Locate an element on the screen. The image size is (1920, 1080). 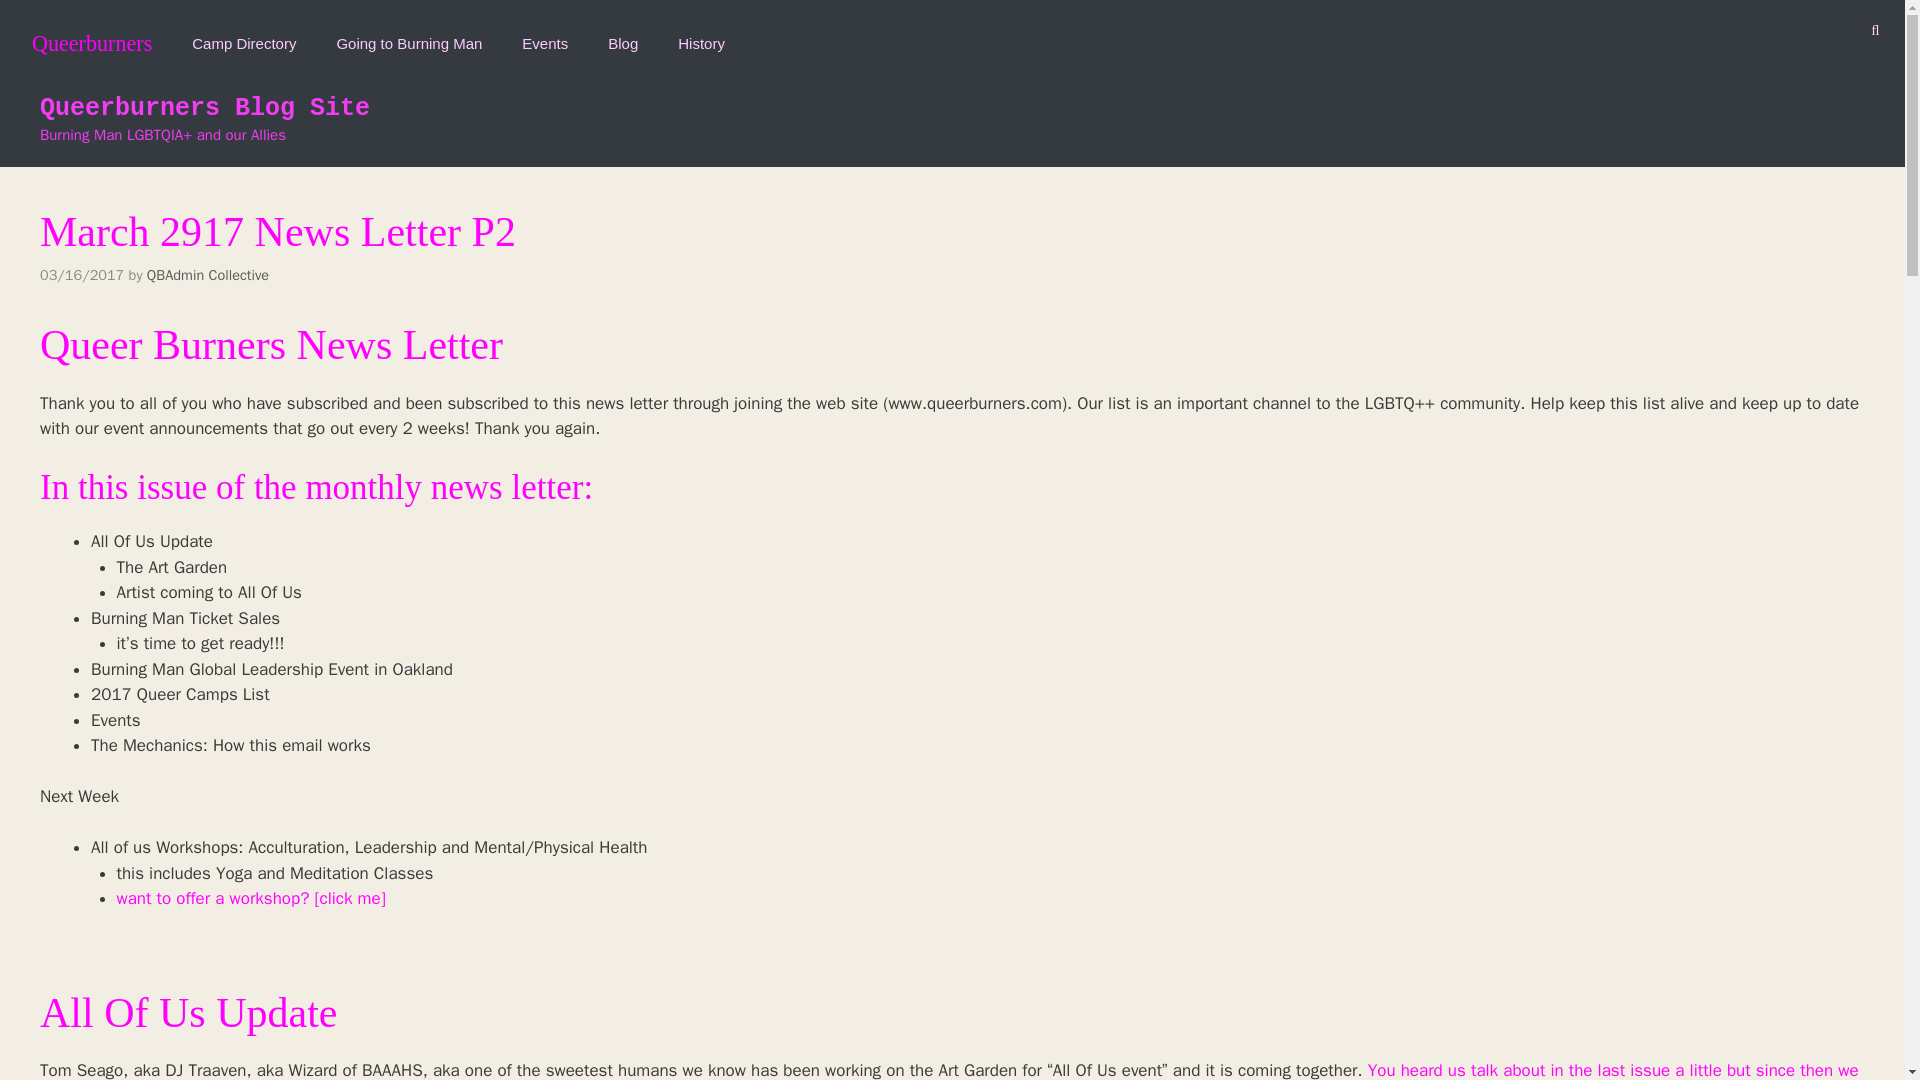
Events is located at coordinates (544, 37).